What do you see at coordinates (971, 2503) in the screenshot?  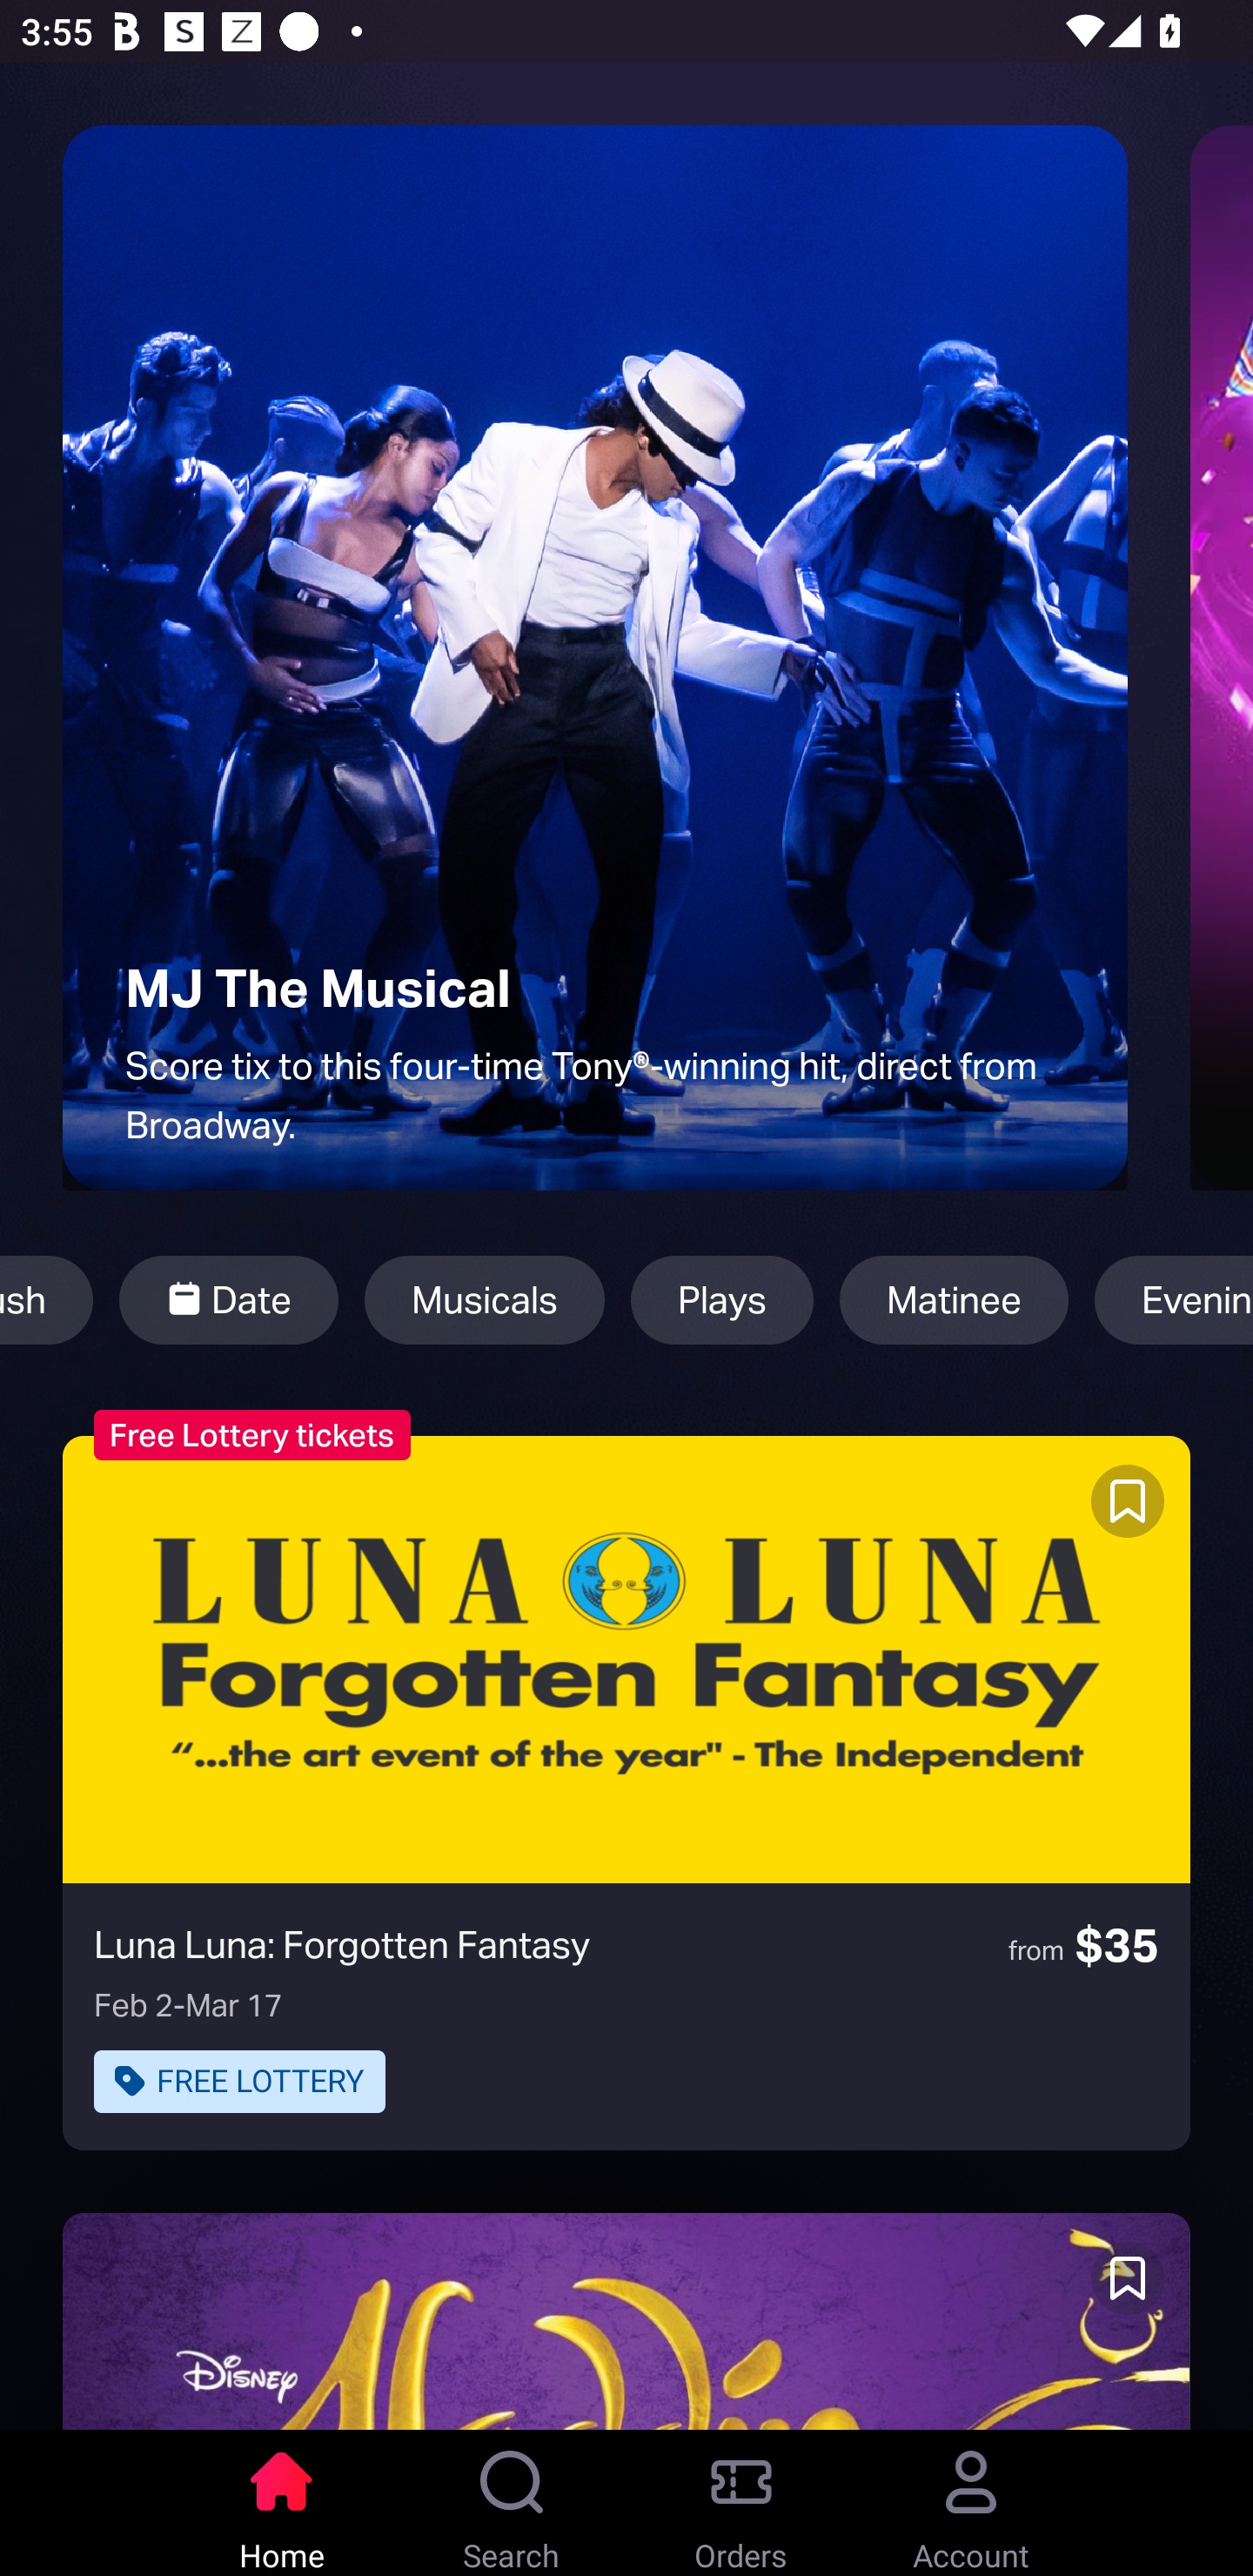 I see `Account` at bounding box center [971, 2503].